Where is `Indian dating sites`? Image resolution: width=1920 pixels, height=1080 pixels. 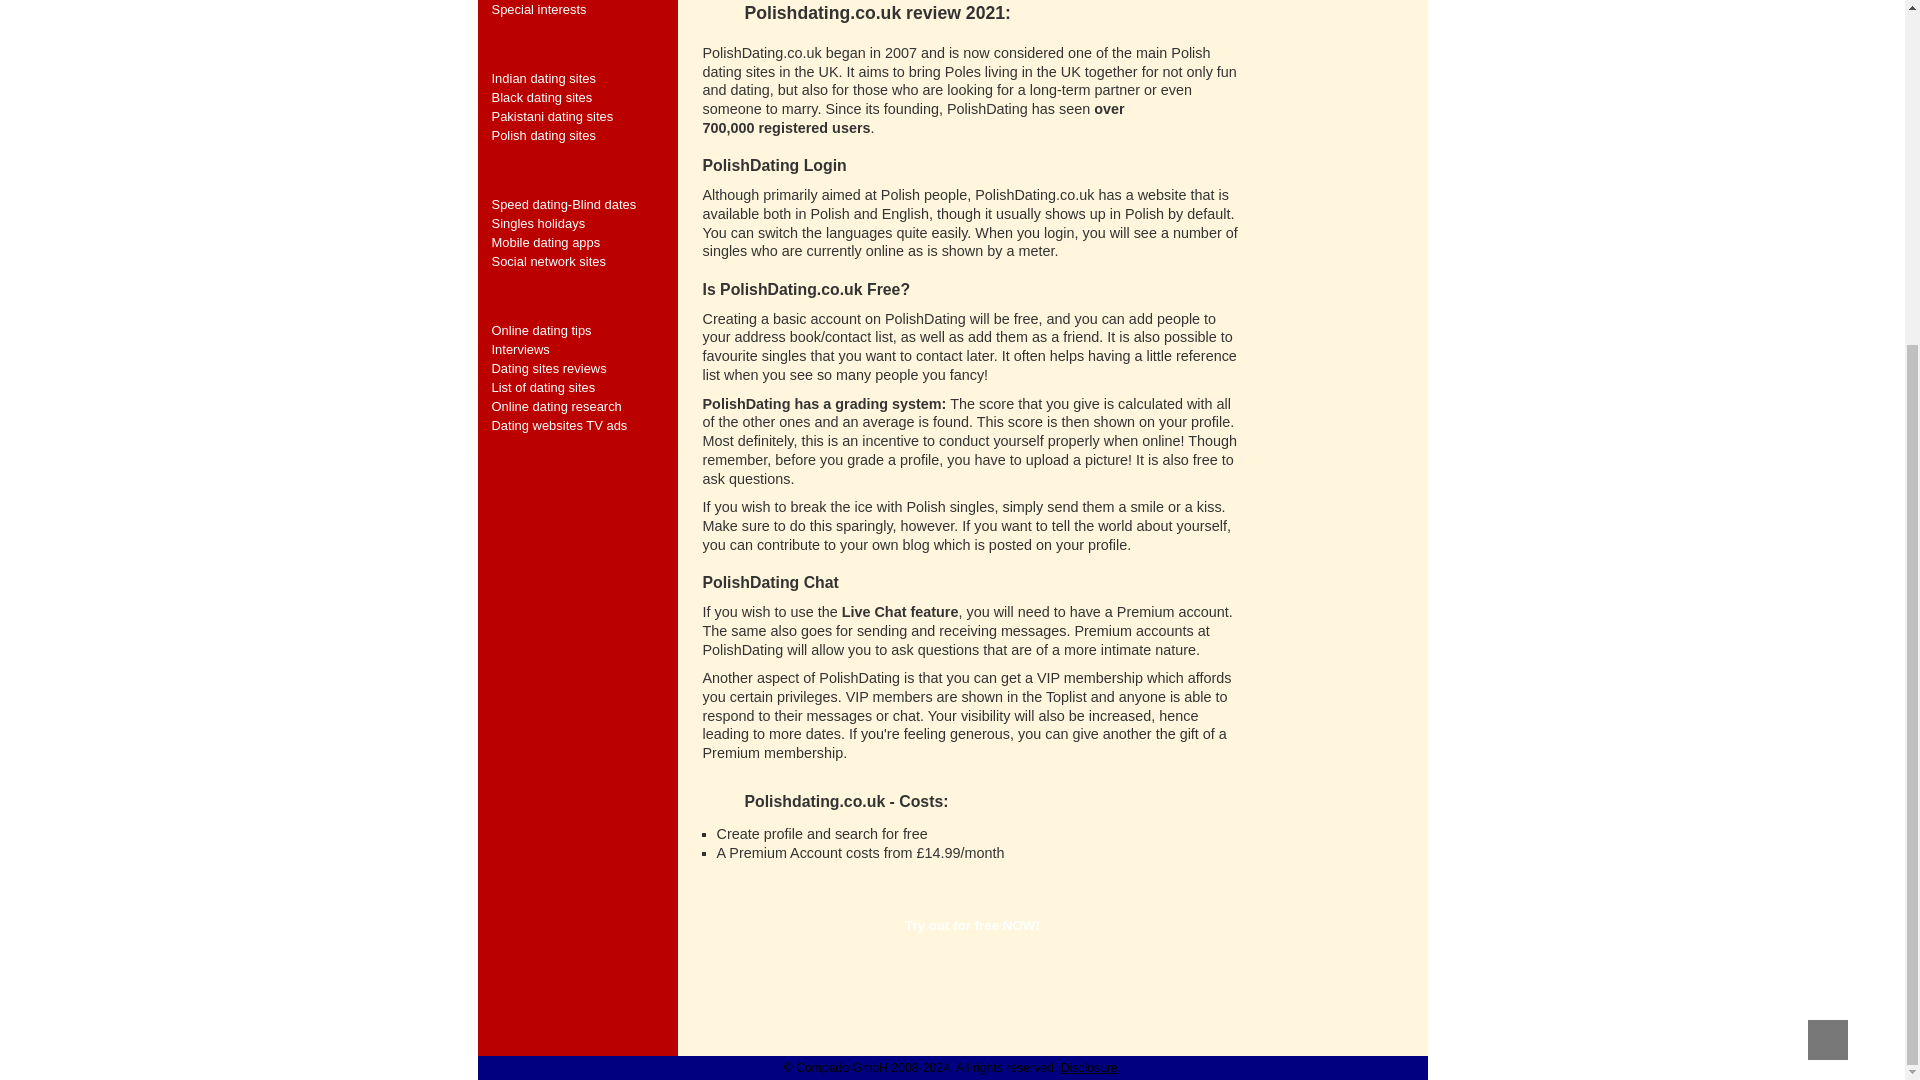 Indian dating sites is located at coordinates (584, 78).